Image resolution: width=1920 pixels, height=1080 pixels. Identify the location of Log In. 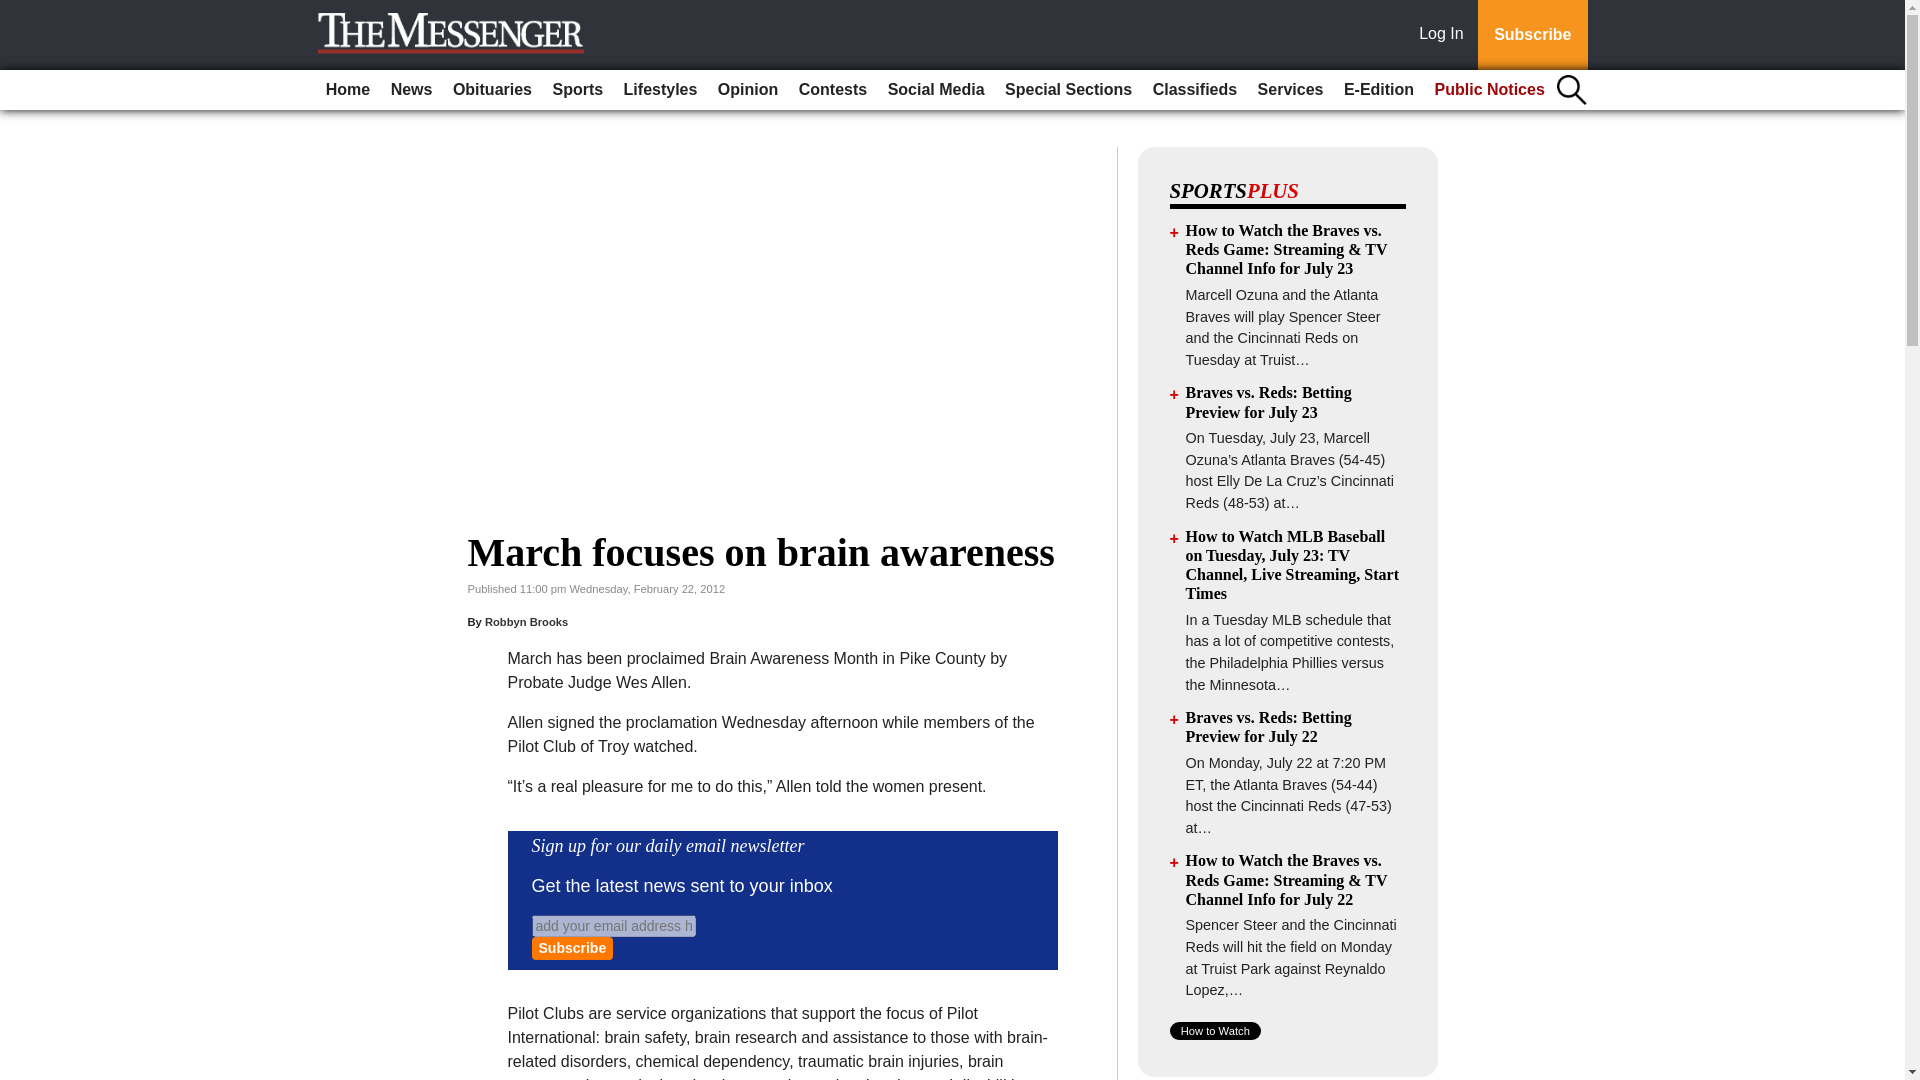
(1445, 35).